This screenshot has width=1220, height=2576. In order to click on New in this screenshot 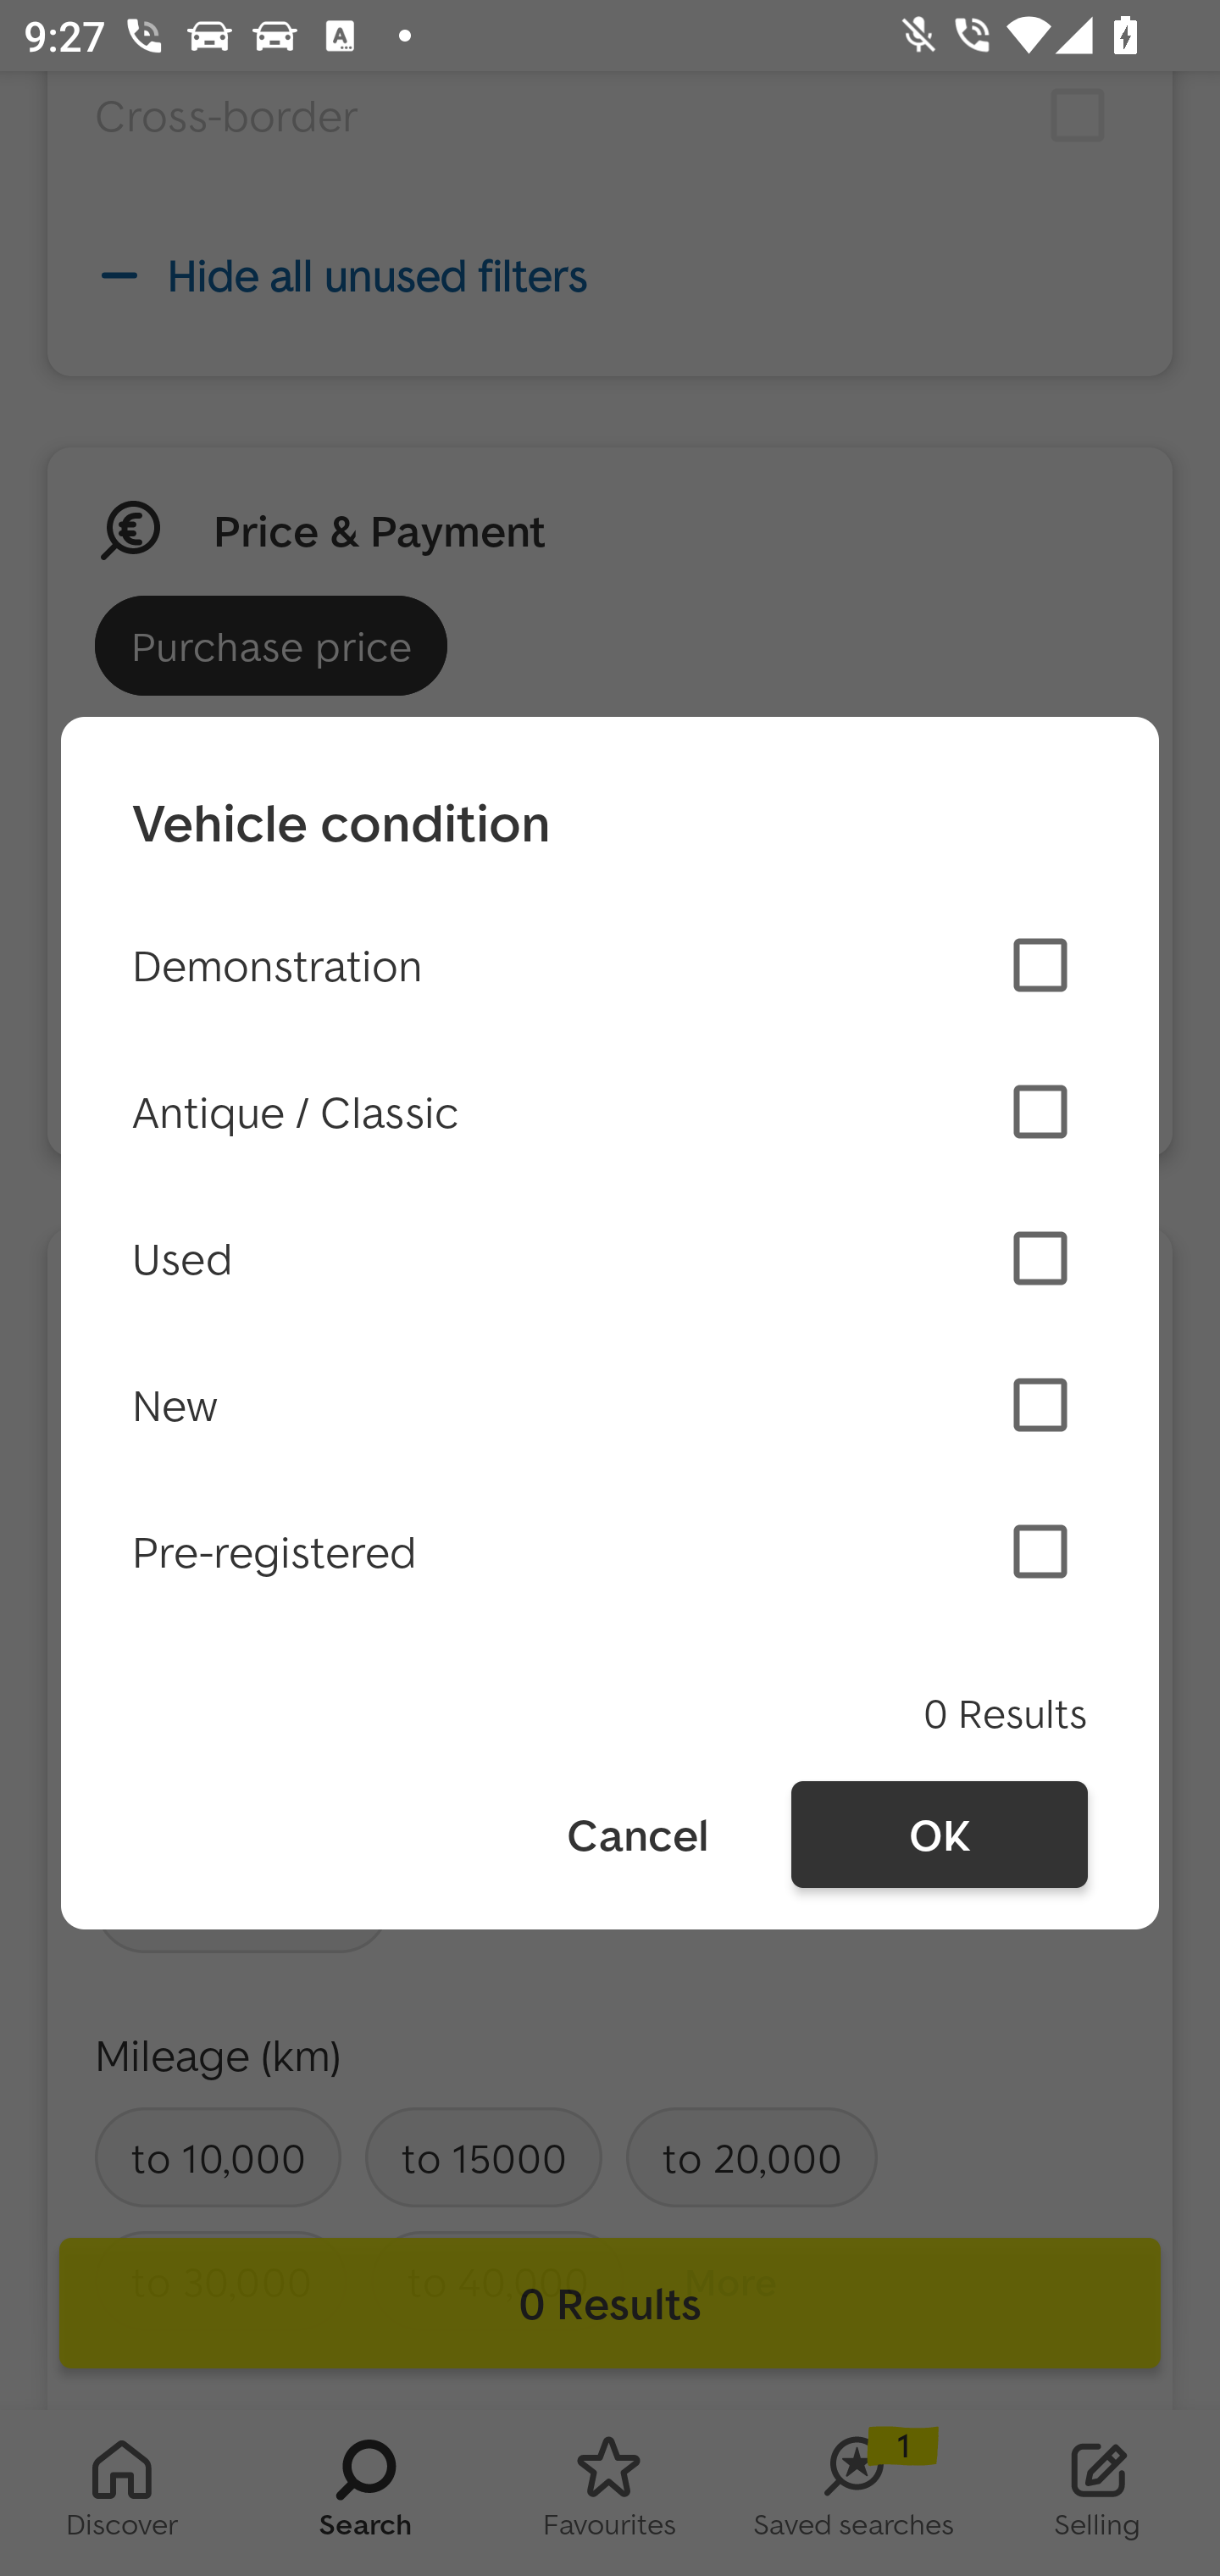, I will do `click(610, 1405)`.